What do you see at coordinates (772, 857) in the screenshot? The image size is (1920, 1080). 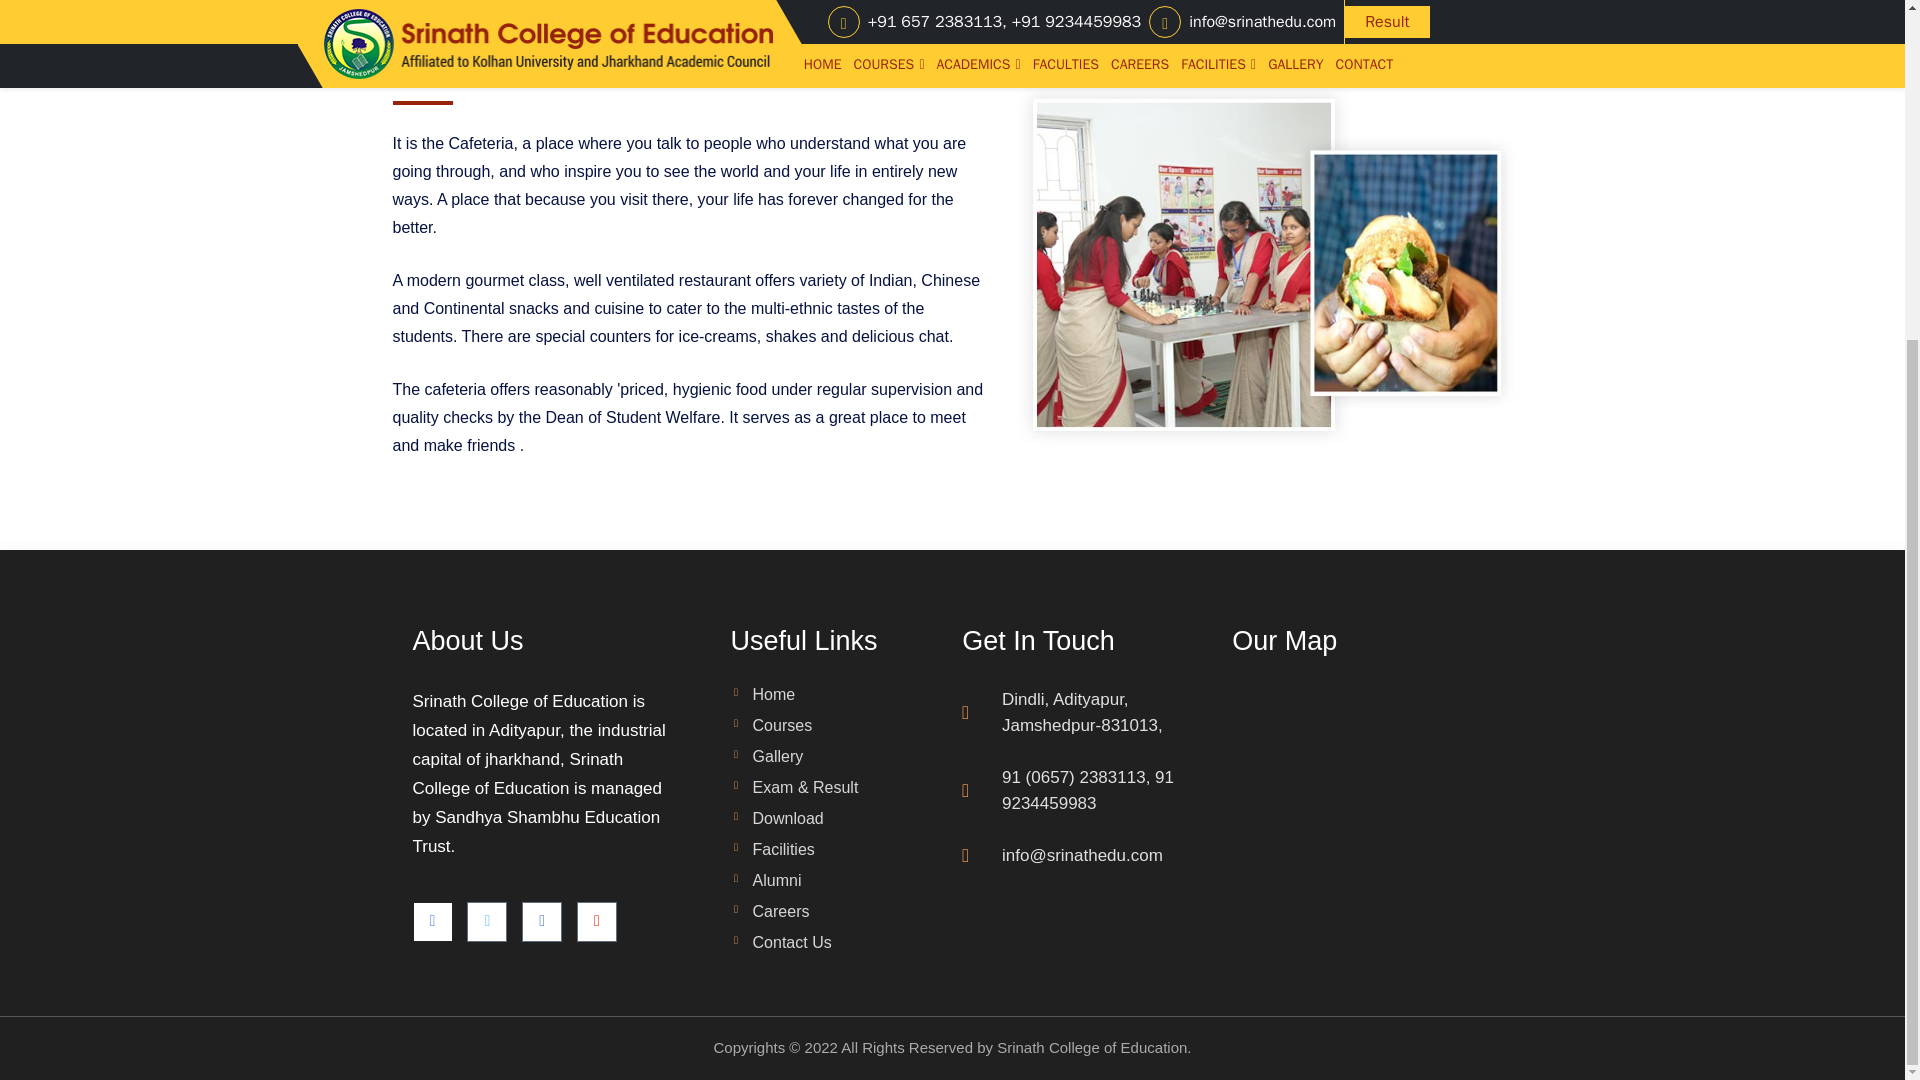 I see `Facilities` at bounding box center [772, 857].